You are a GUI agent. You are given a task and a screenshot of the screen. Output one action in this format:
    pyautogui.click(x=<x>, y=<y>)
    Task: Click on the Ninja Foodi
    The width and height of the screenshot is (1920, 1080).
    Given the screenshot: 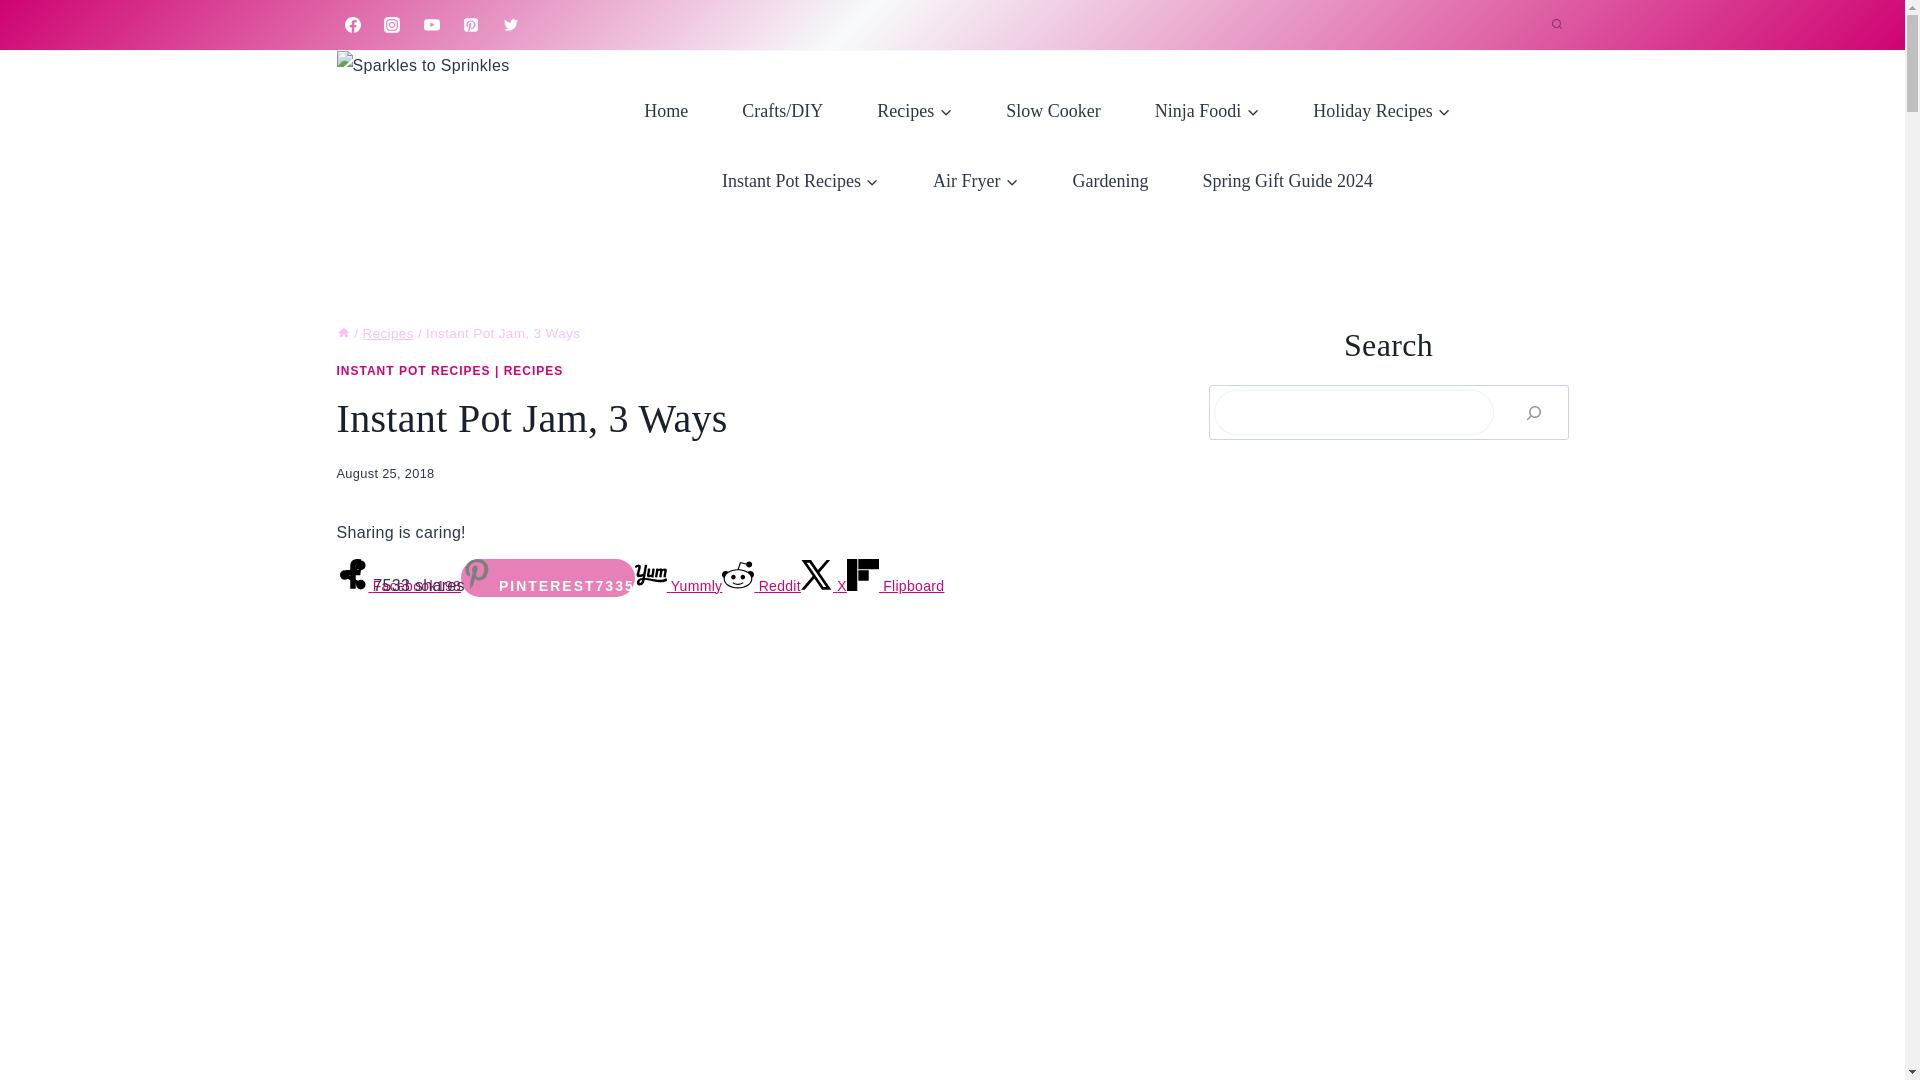 What is the action you would take?
    pyautogui.click(x=1207, y=110)
    